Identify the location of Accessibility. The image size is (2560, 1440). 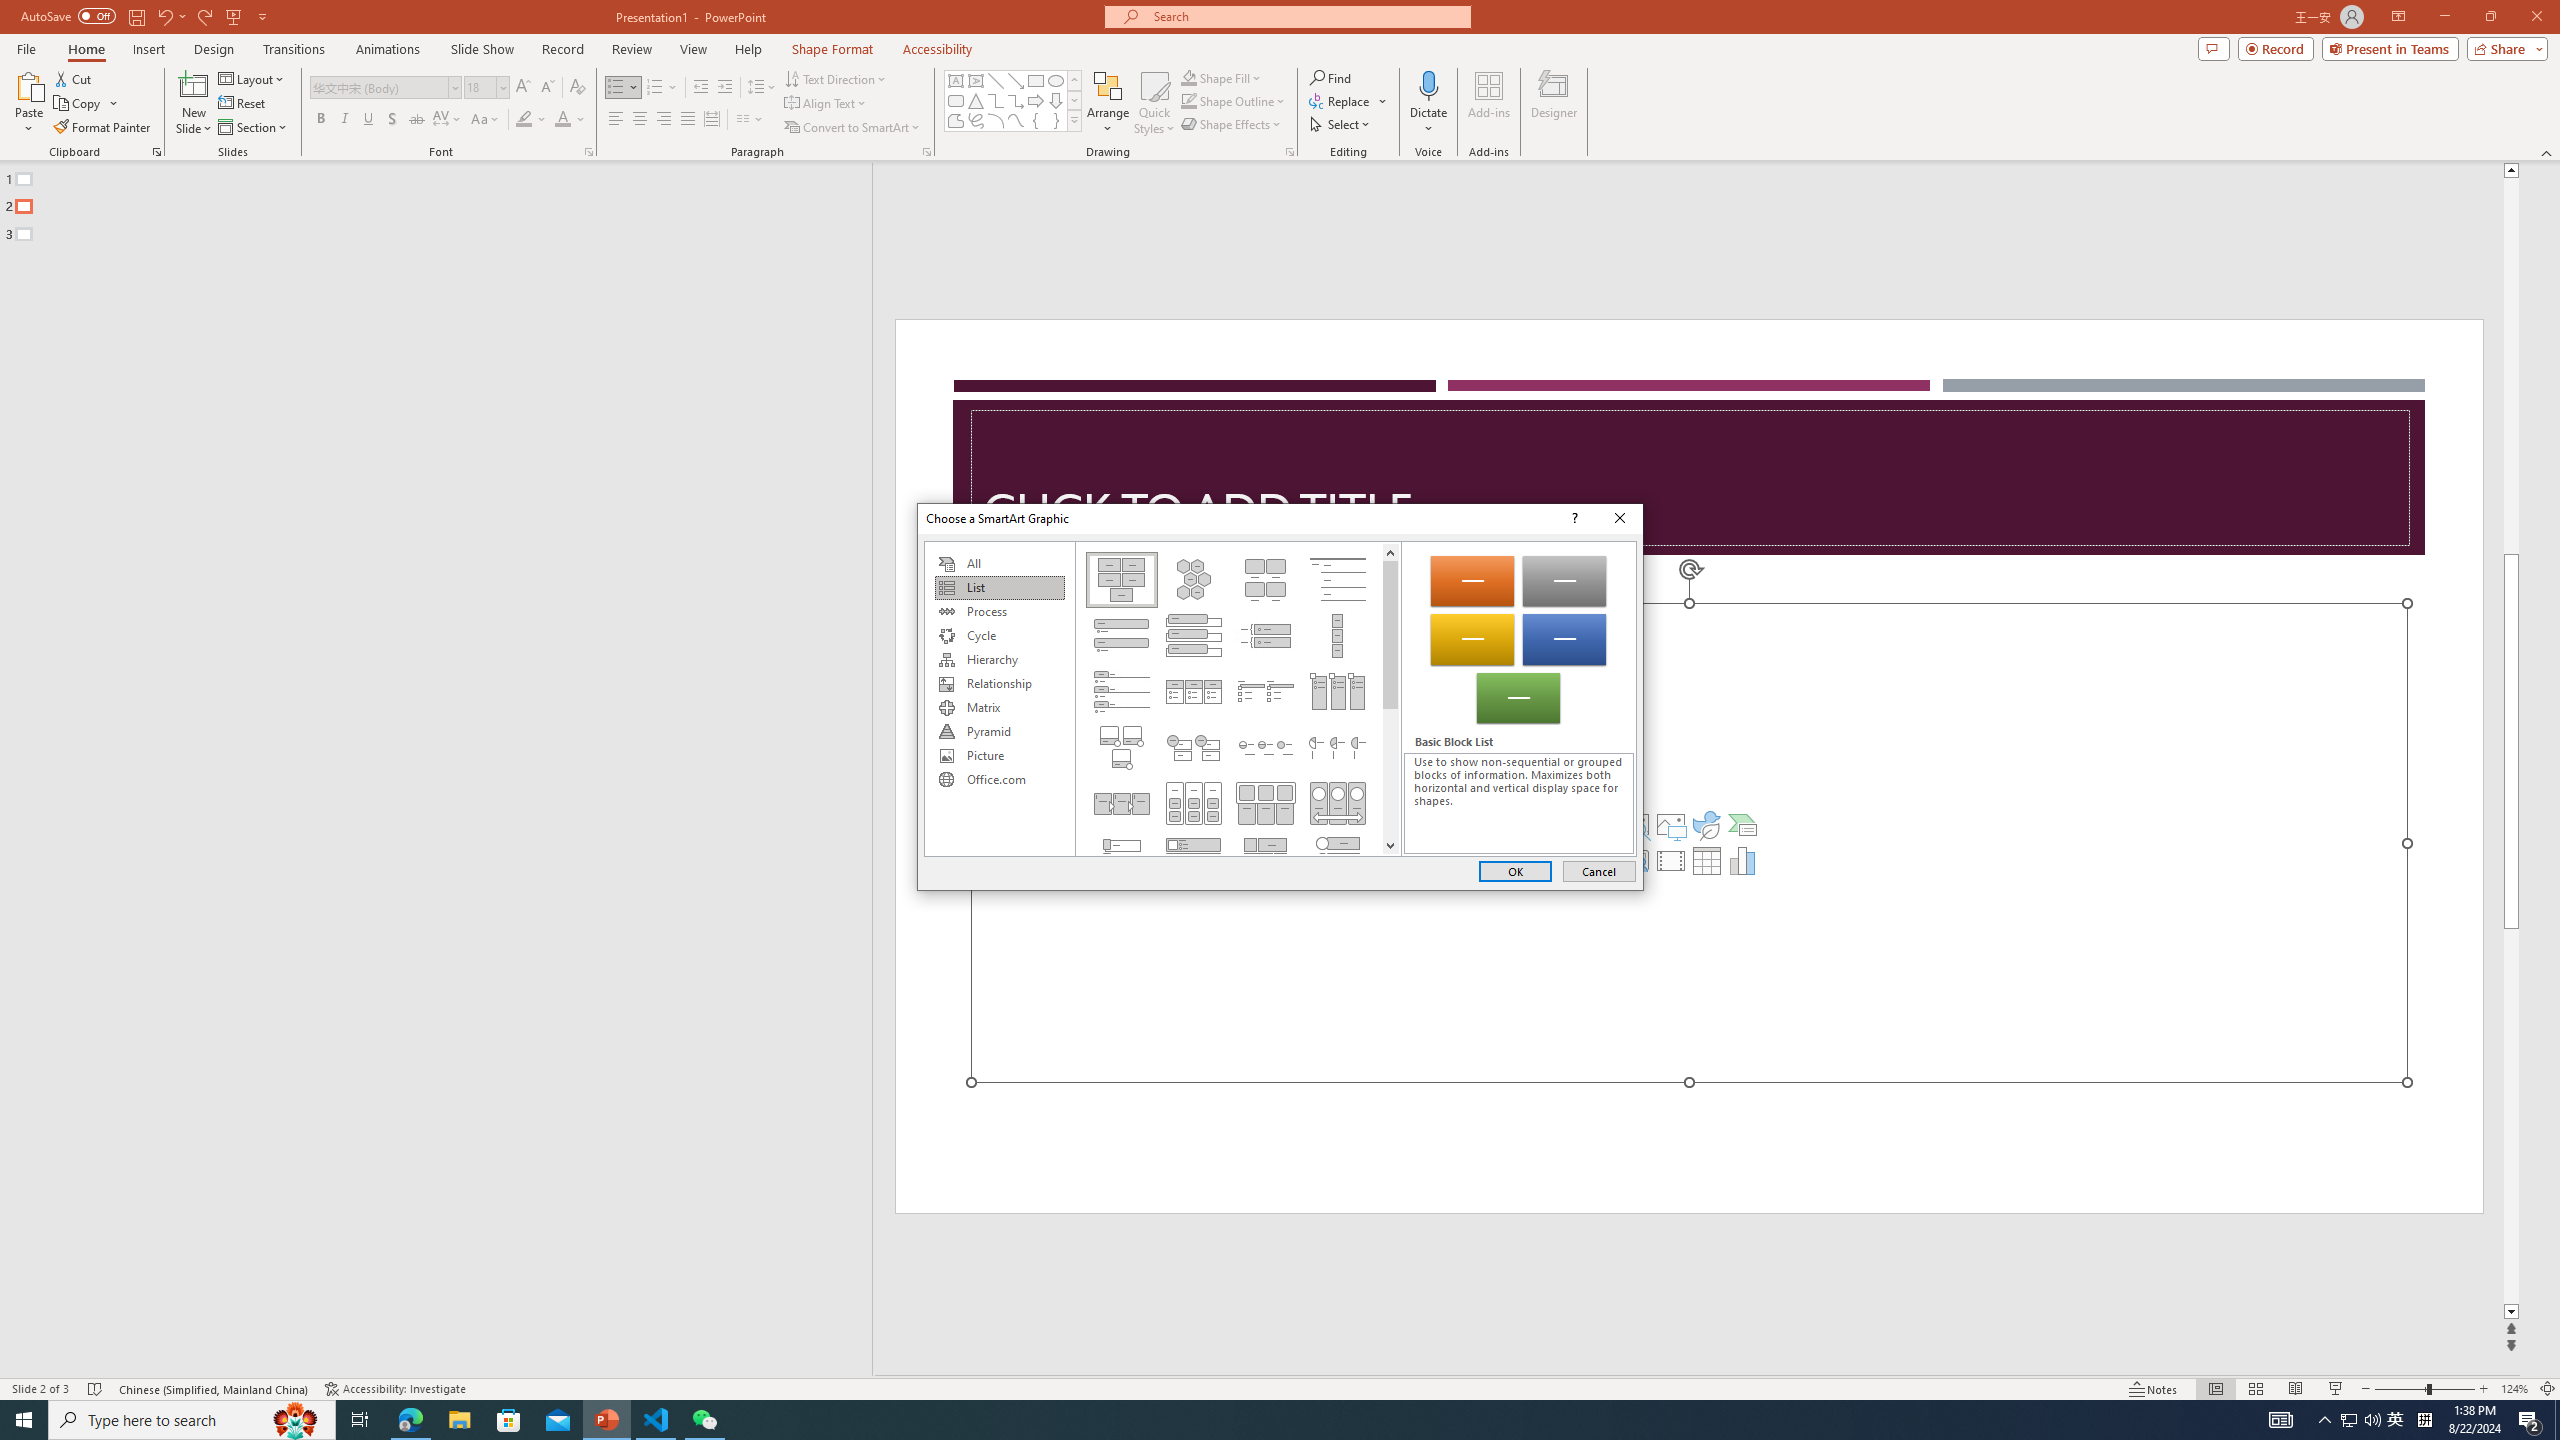
(104, 128).